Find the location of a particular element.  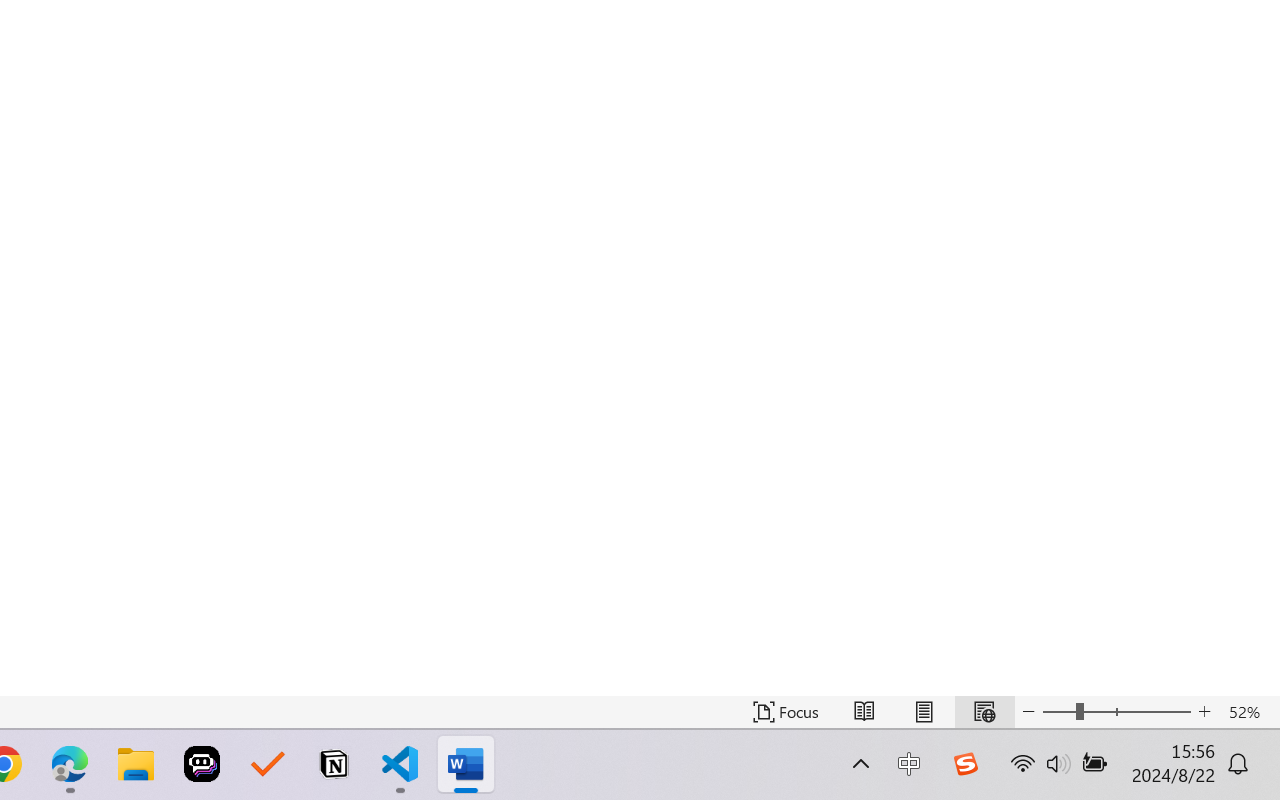

Read Mode is located at coordinates (864, 712).